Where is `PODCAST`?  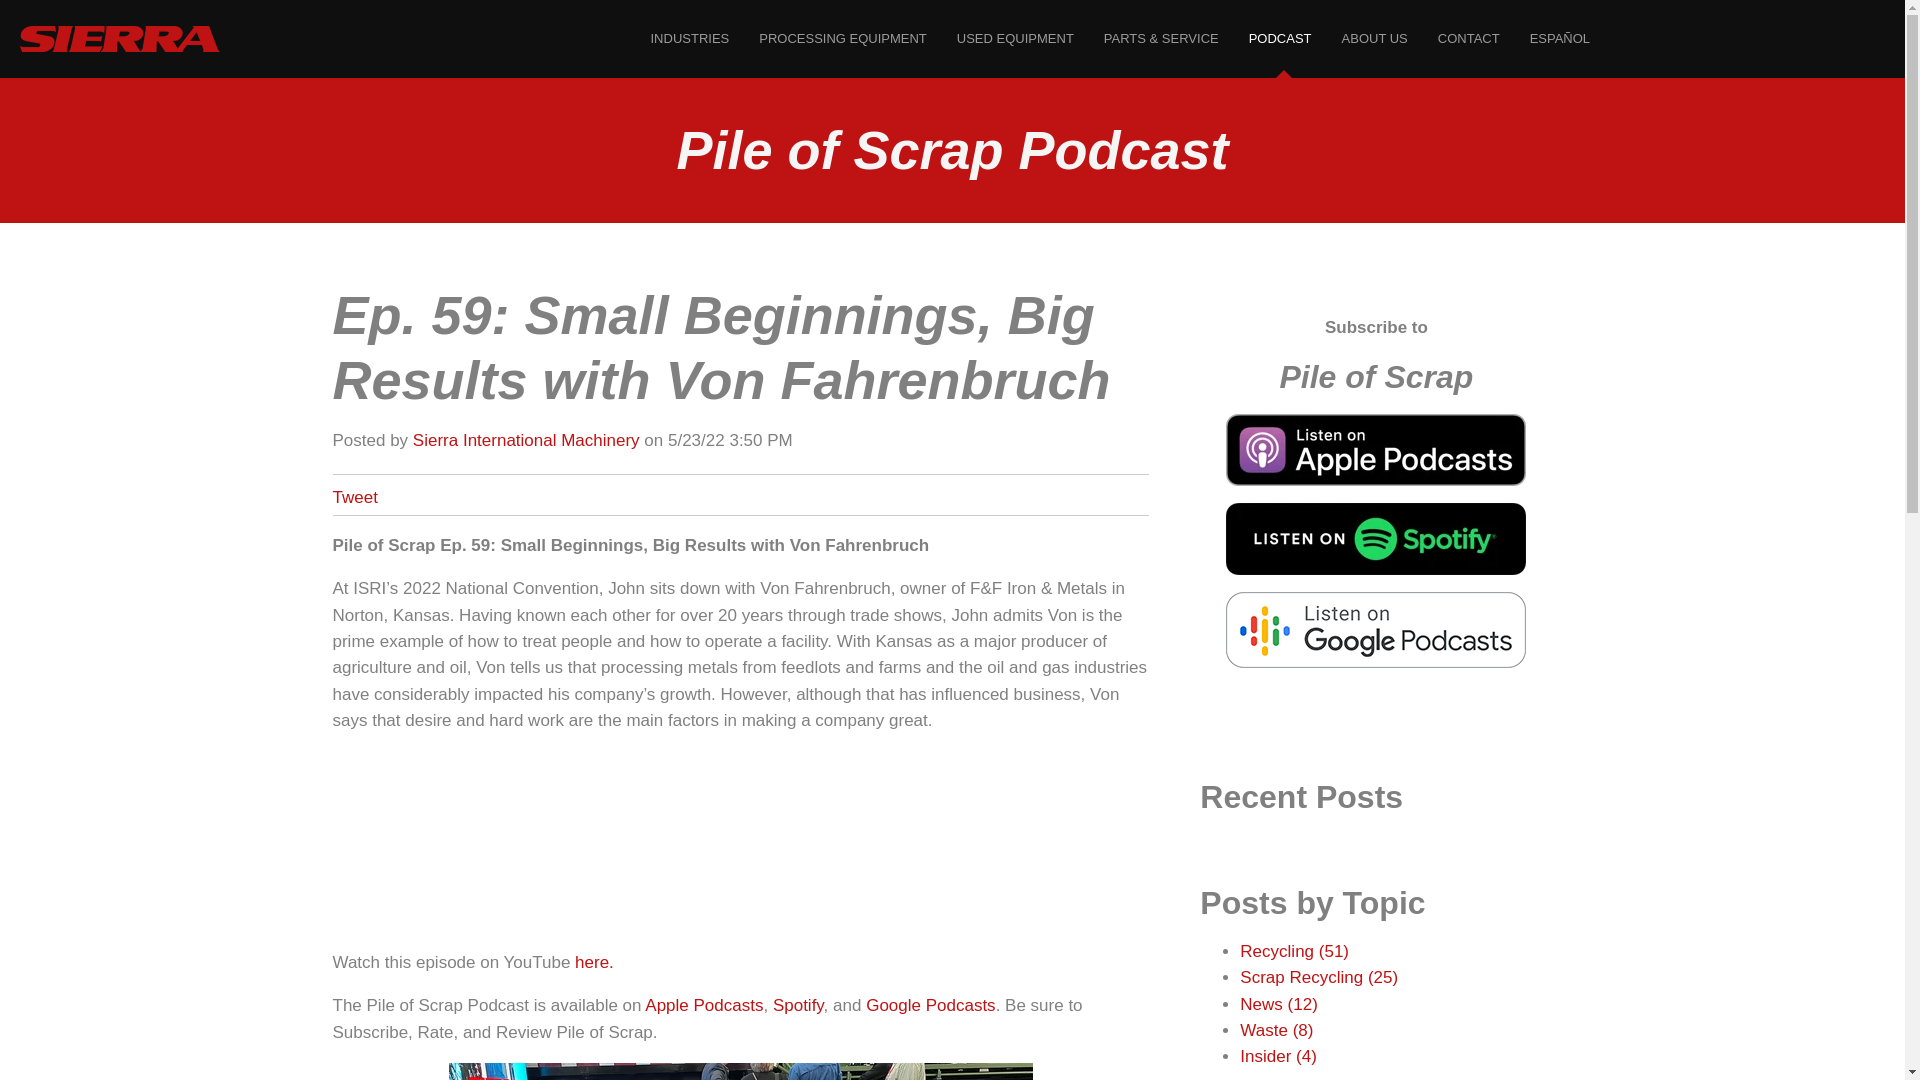 PODCAST is located at coordinates (1280, 38).